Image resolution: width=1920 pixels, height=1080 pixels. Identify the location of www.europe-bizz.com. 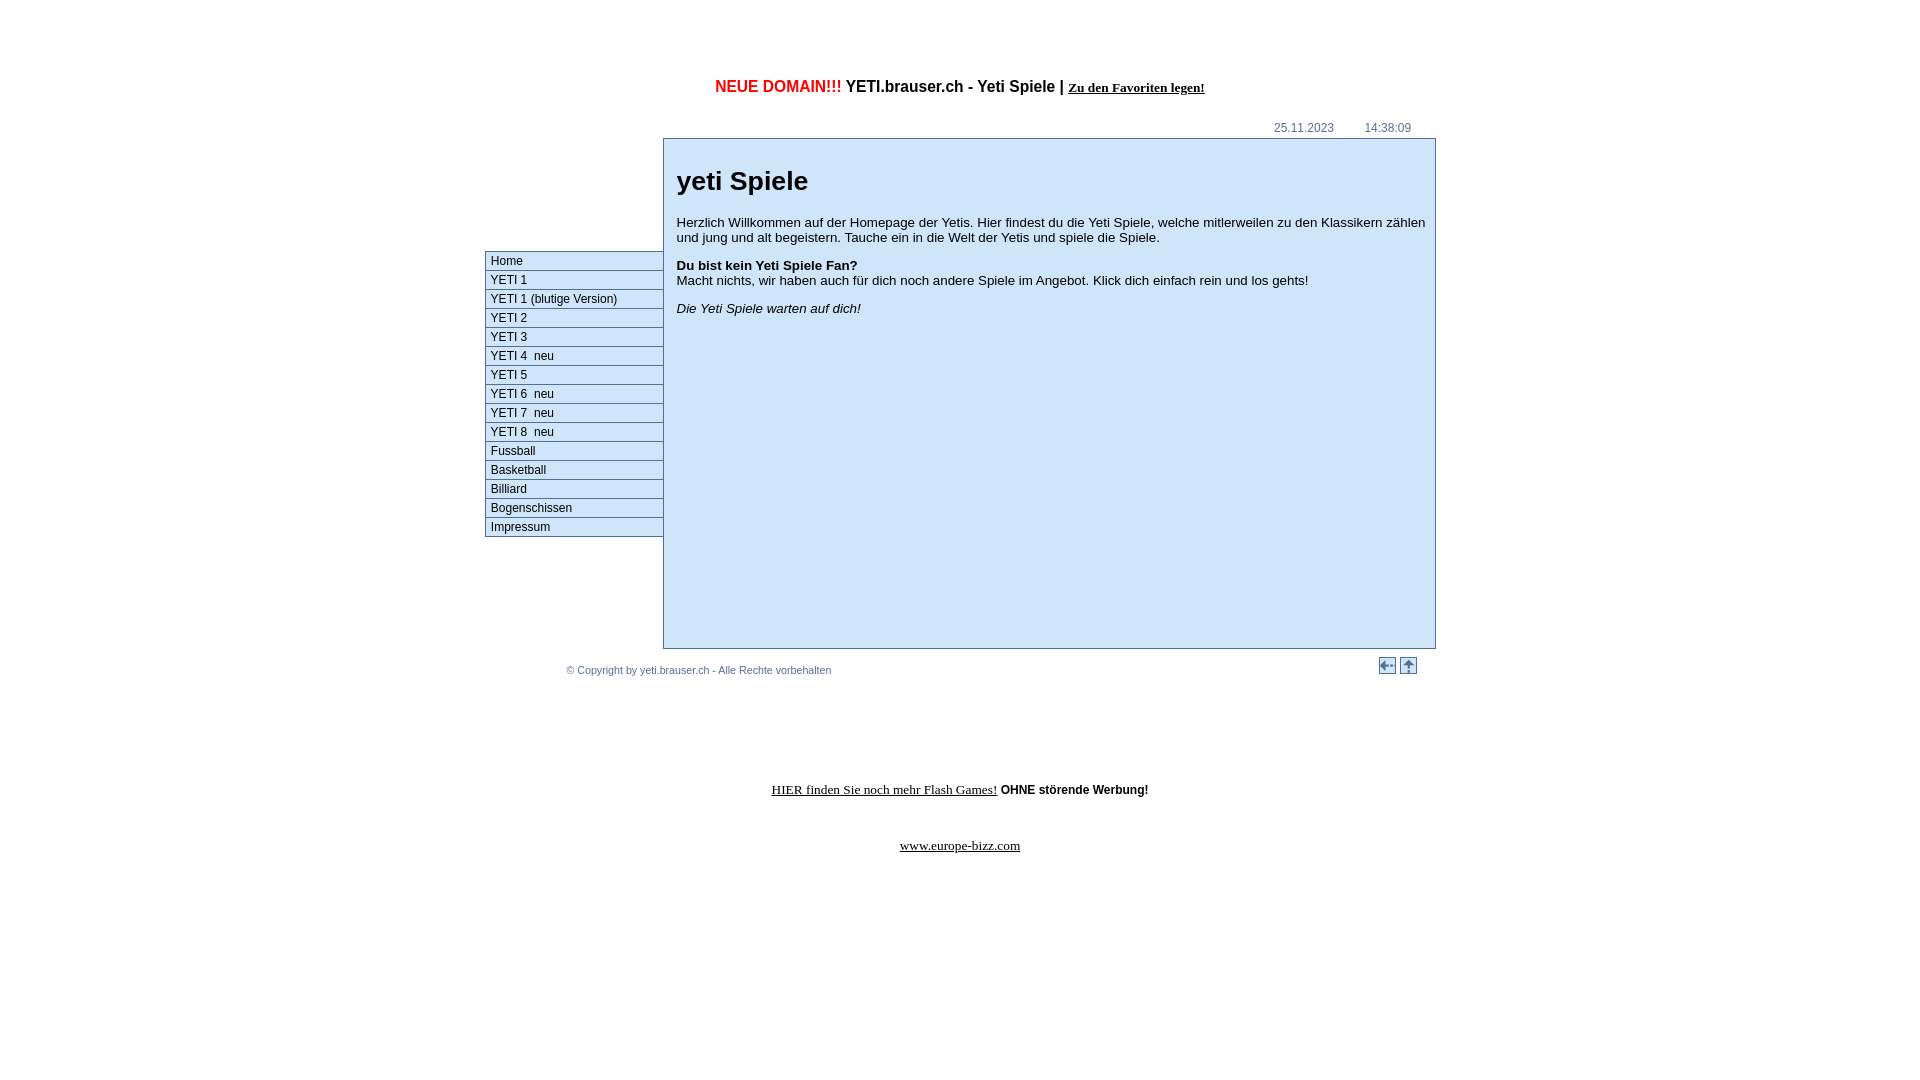
(960, 846).